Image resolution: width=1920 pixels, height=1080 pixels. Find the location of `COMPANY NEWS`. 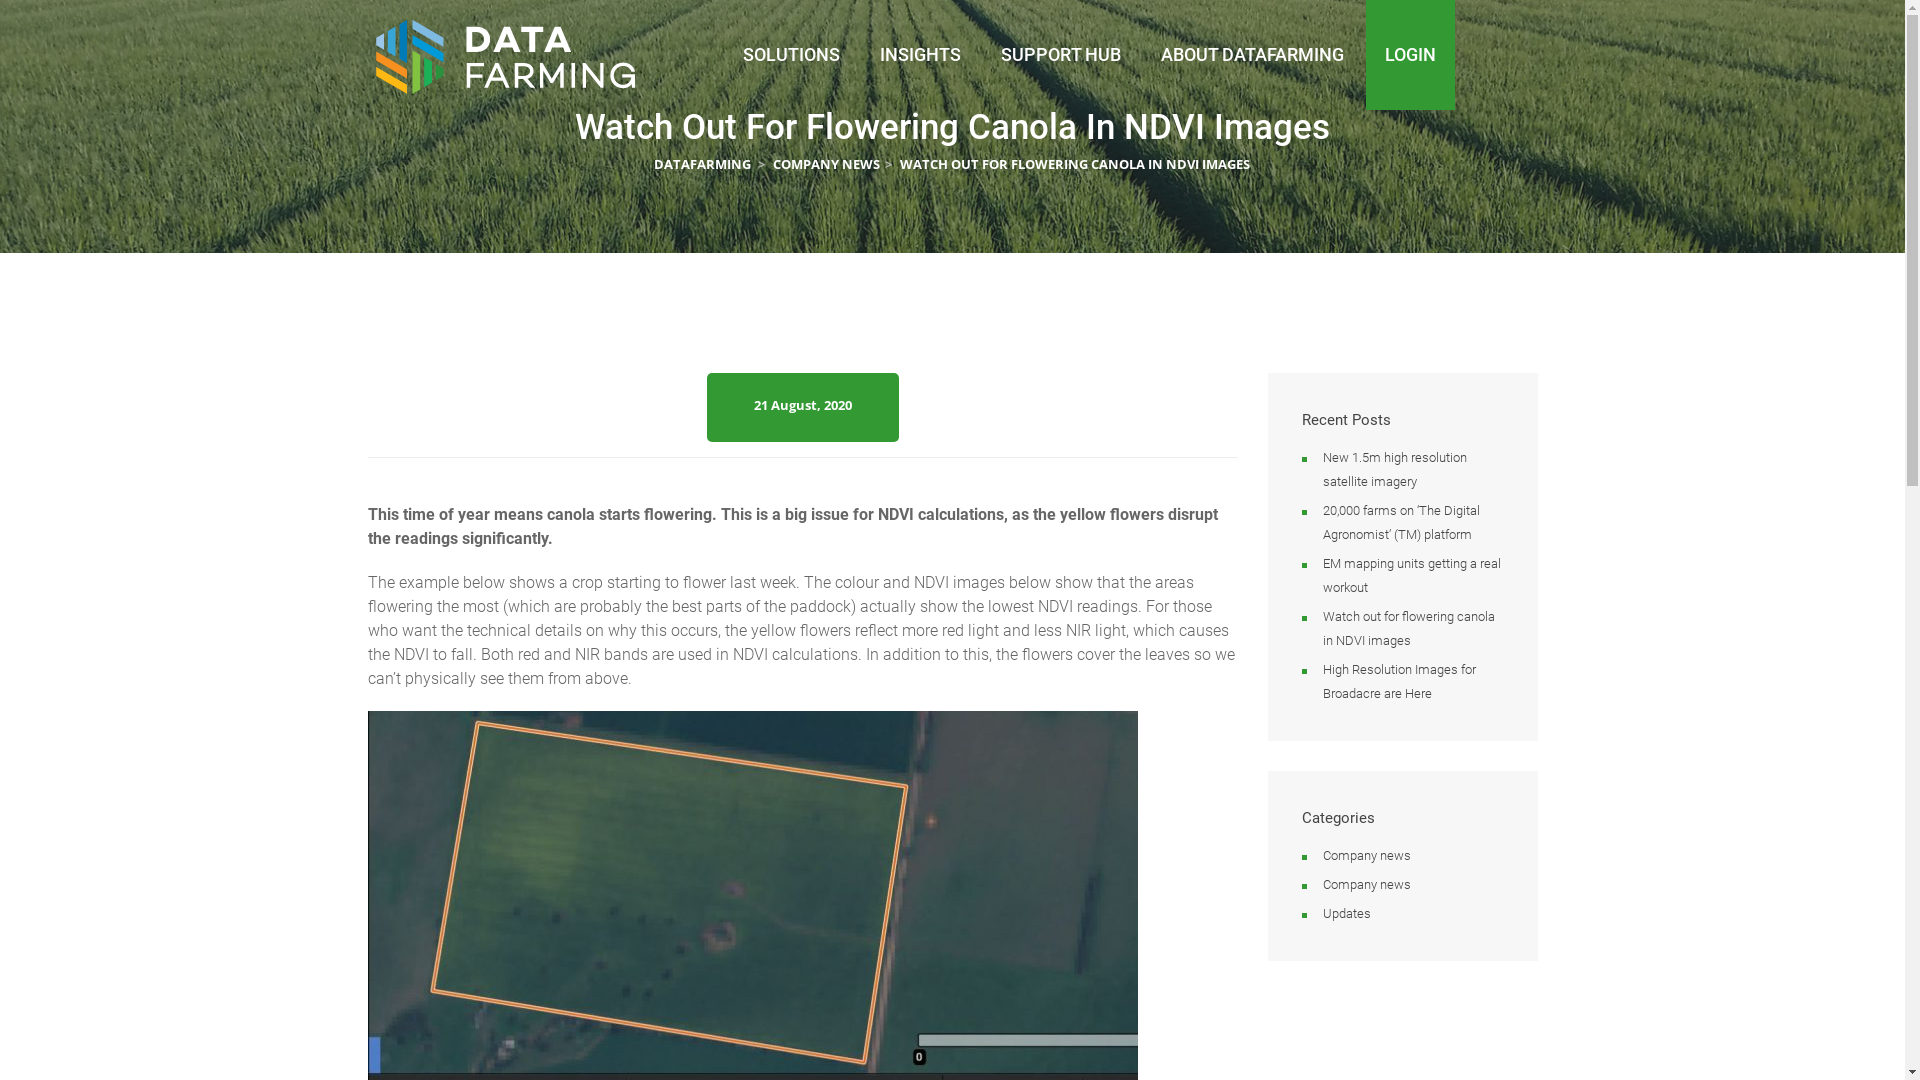

COMPANY NEWS is located at coordinates (826, 164).